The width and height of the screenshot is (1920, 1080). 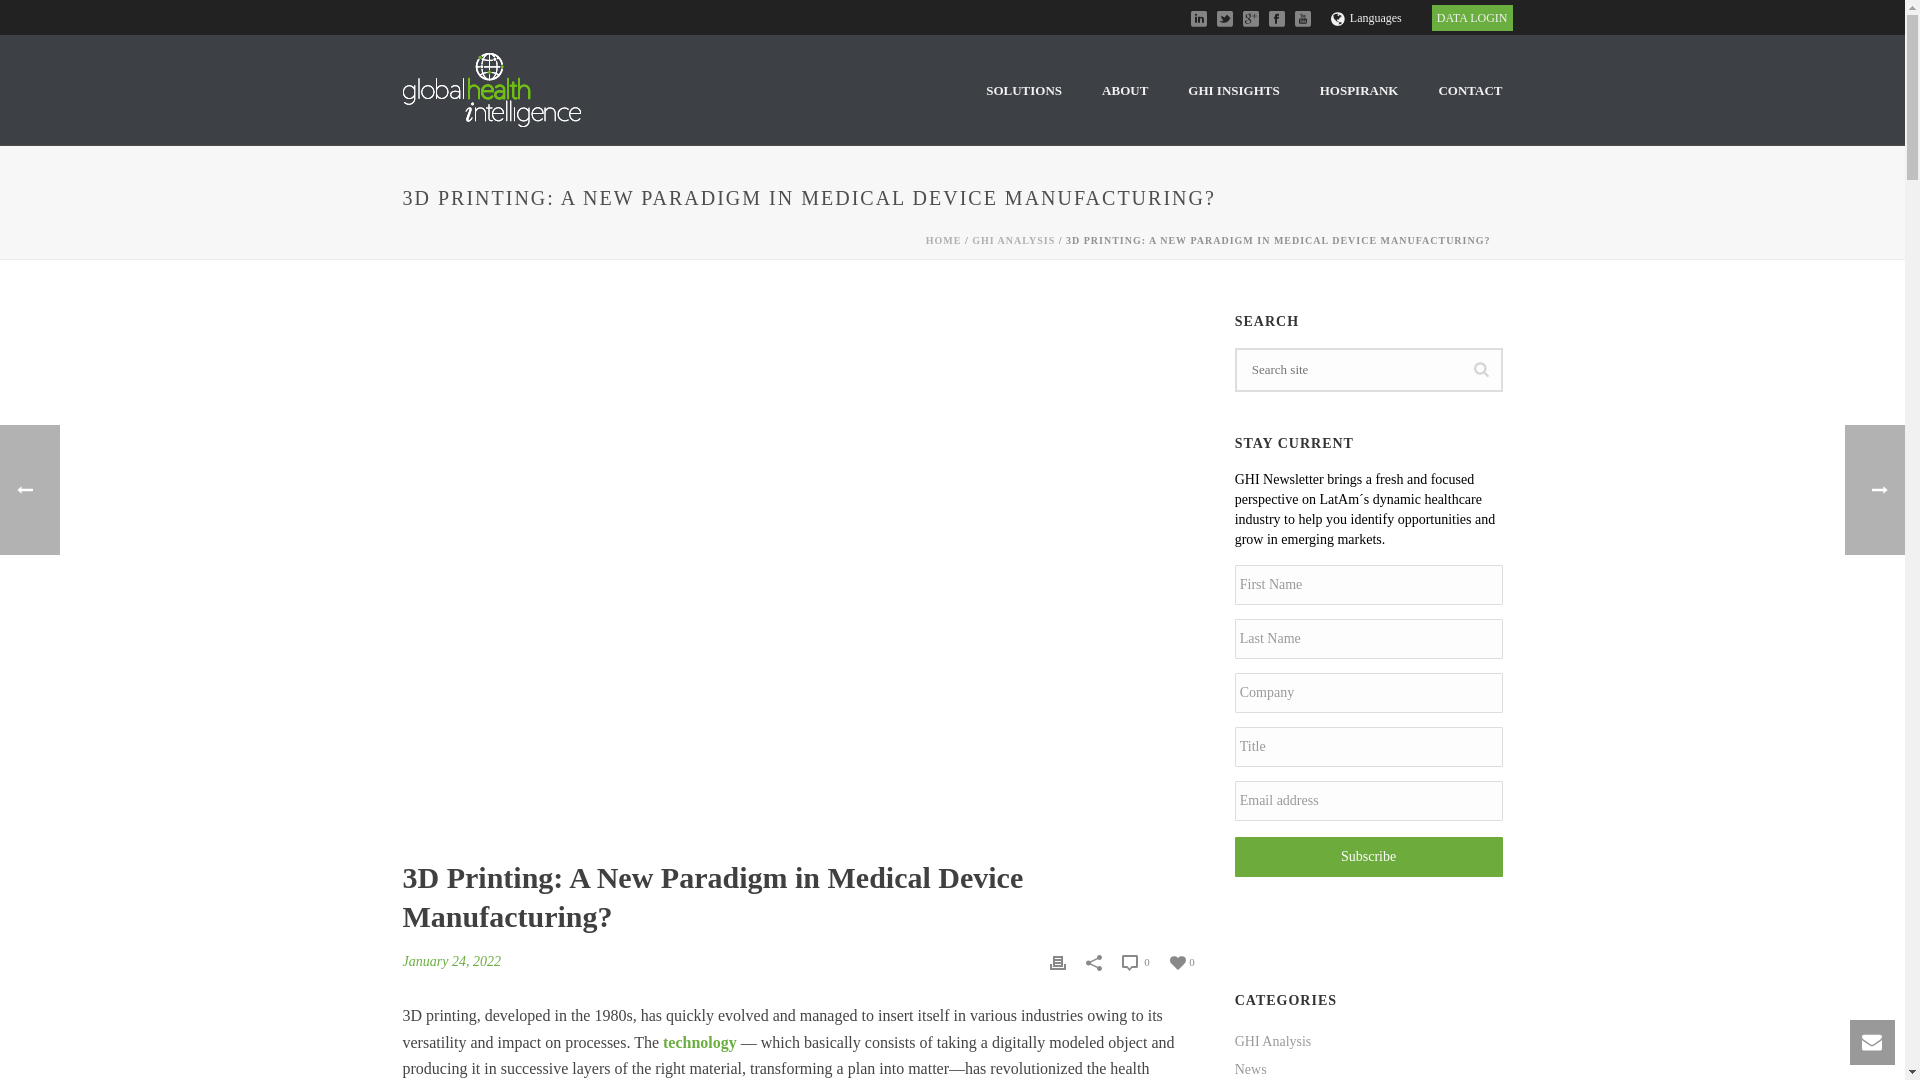 I want to click on ABOUT, so click(x=1124, y=90).